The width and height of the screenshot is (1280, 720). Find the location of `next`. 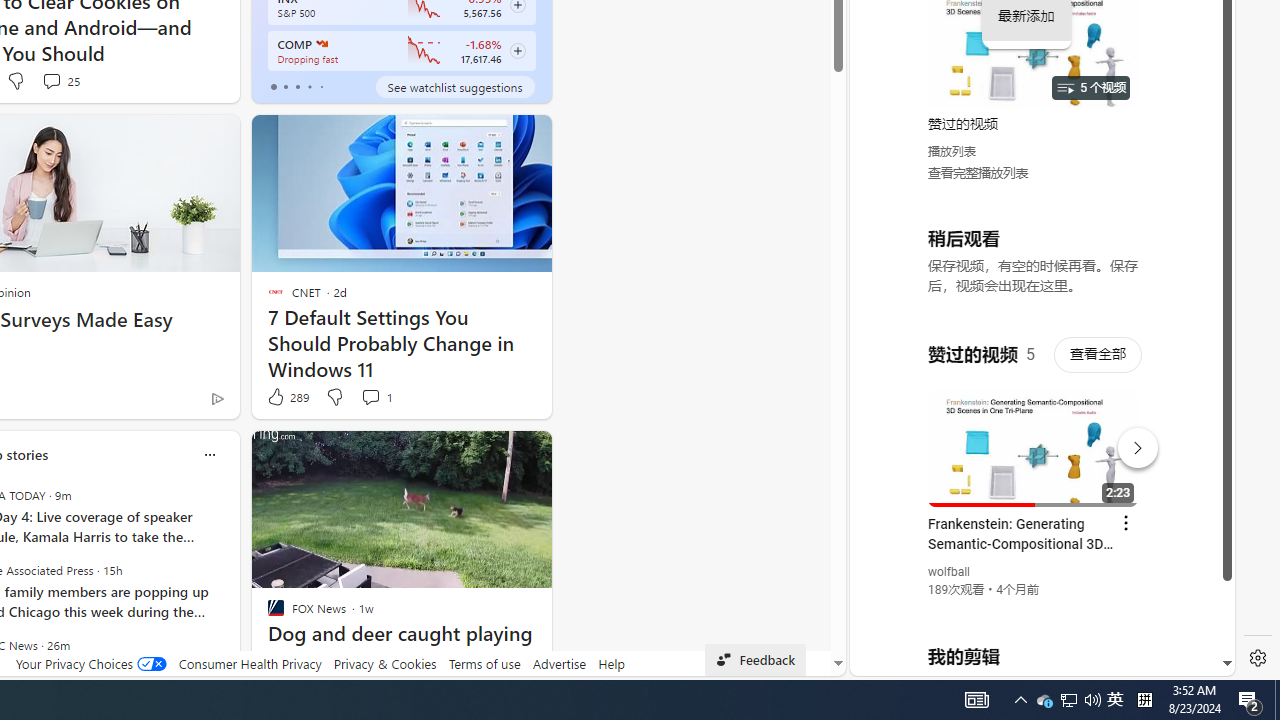

next is located at coordinates (230, 583).